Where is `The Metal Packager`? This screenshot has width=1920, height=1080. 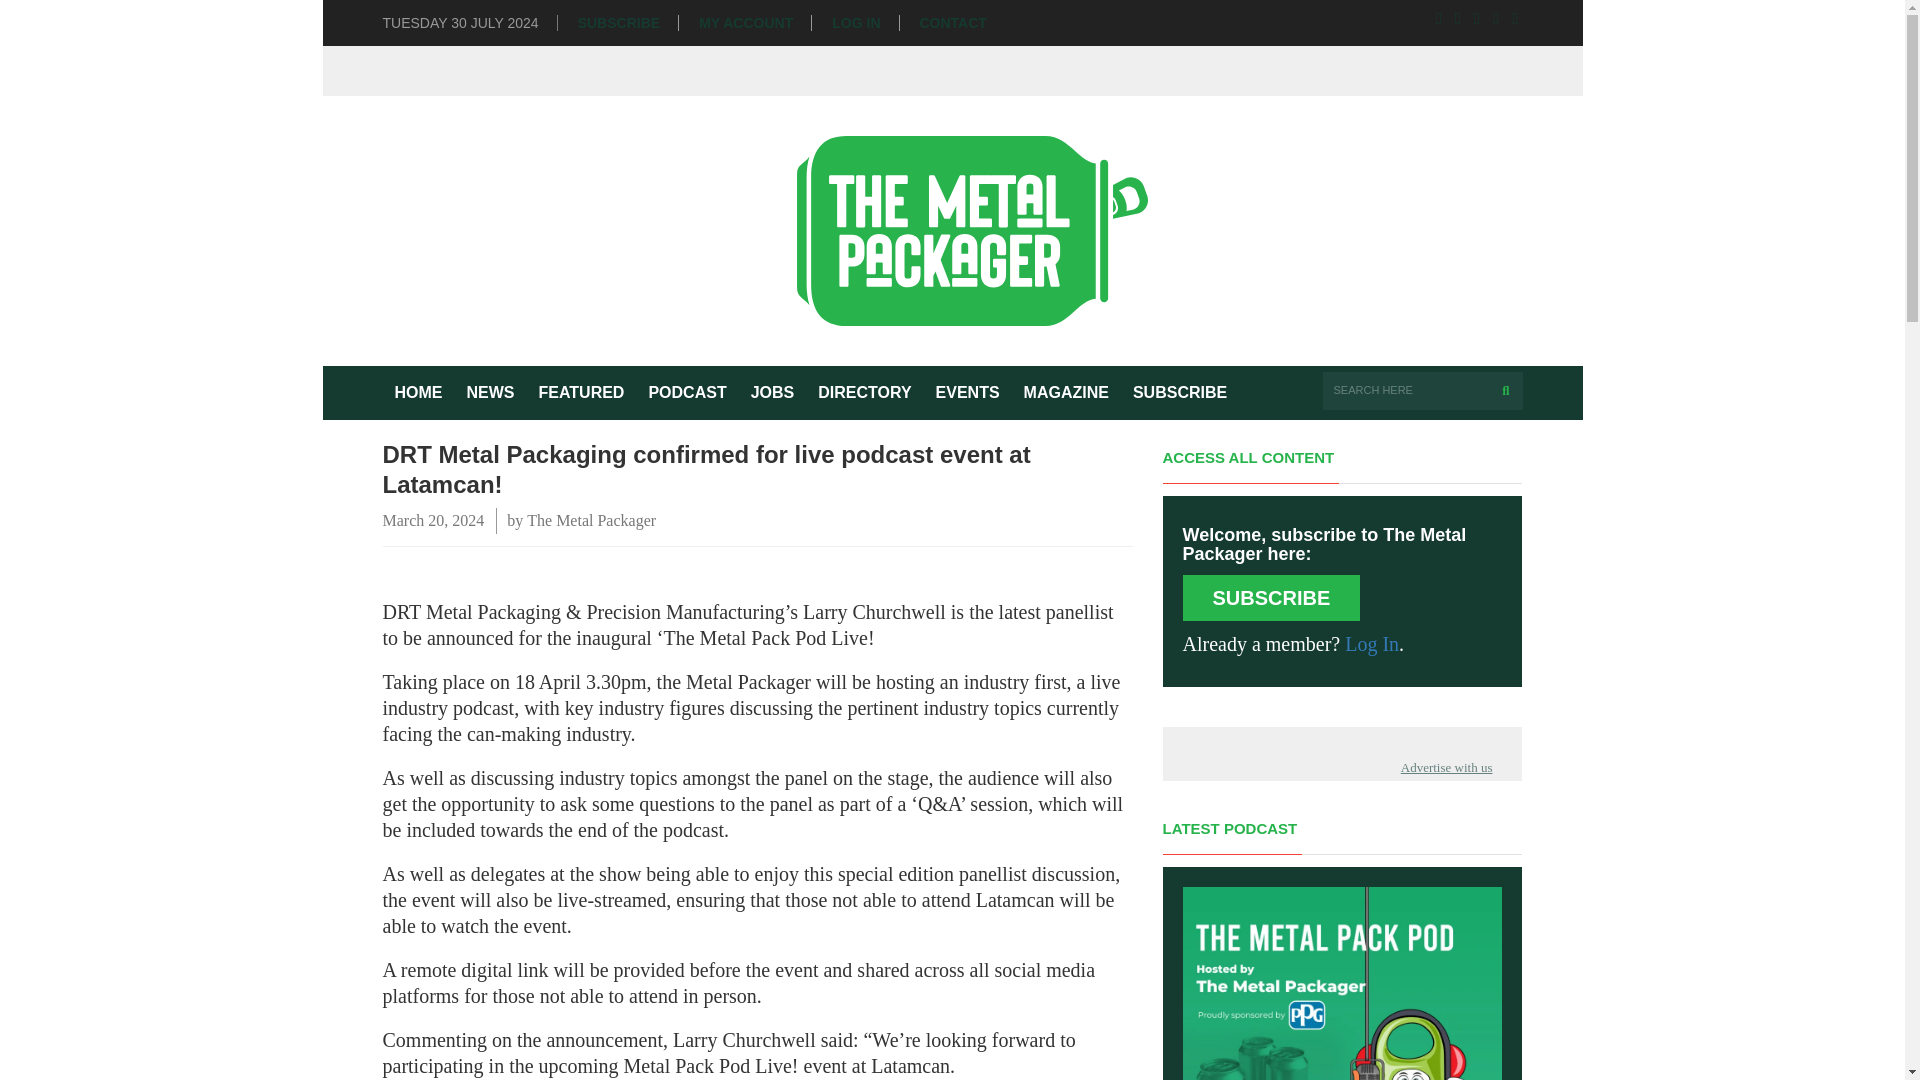
The Metal Packager is located at coordinates (591, 520).